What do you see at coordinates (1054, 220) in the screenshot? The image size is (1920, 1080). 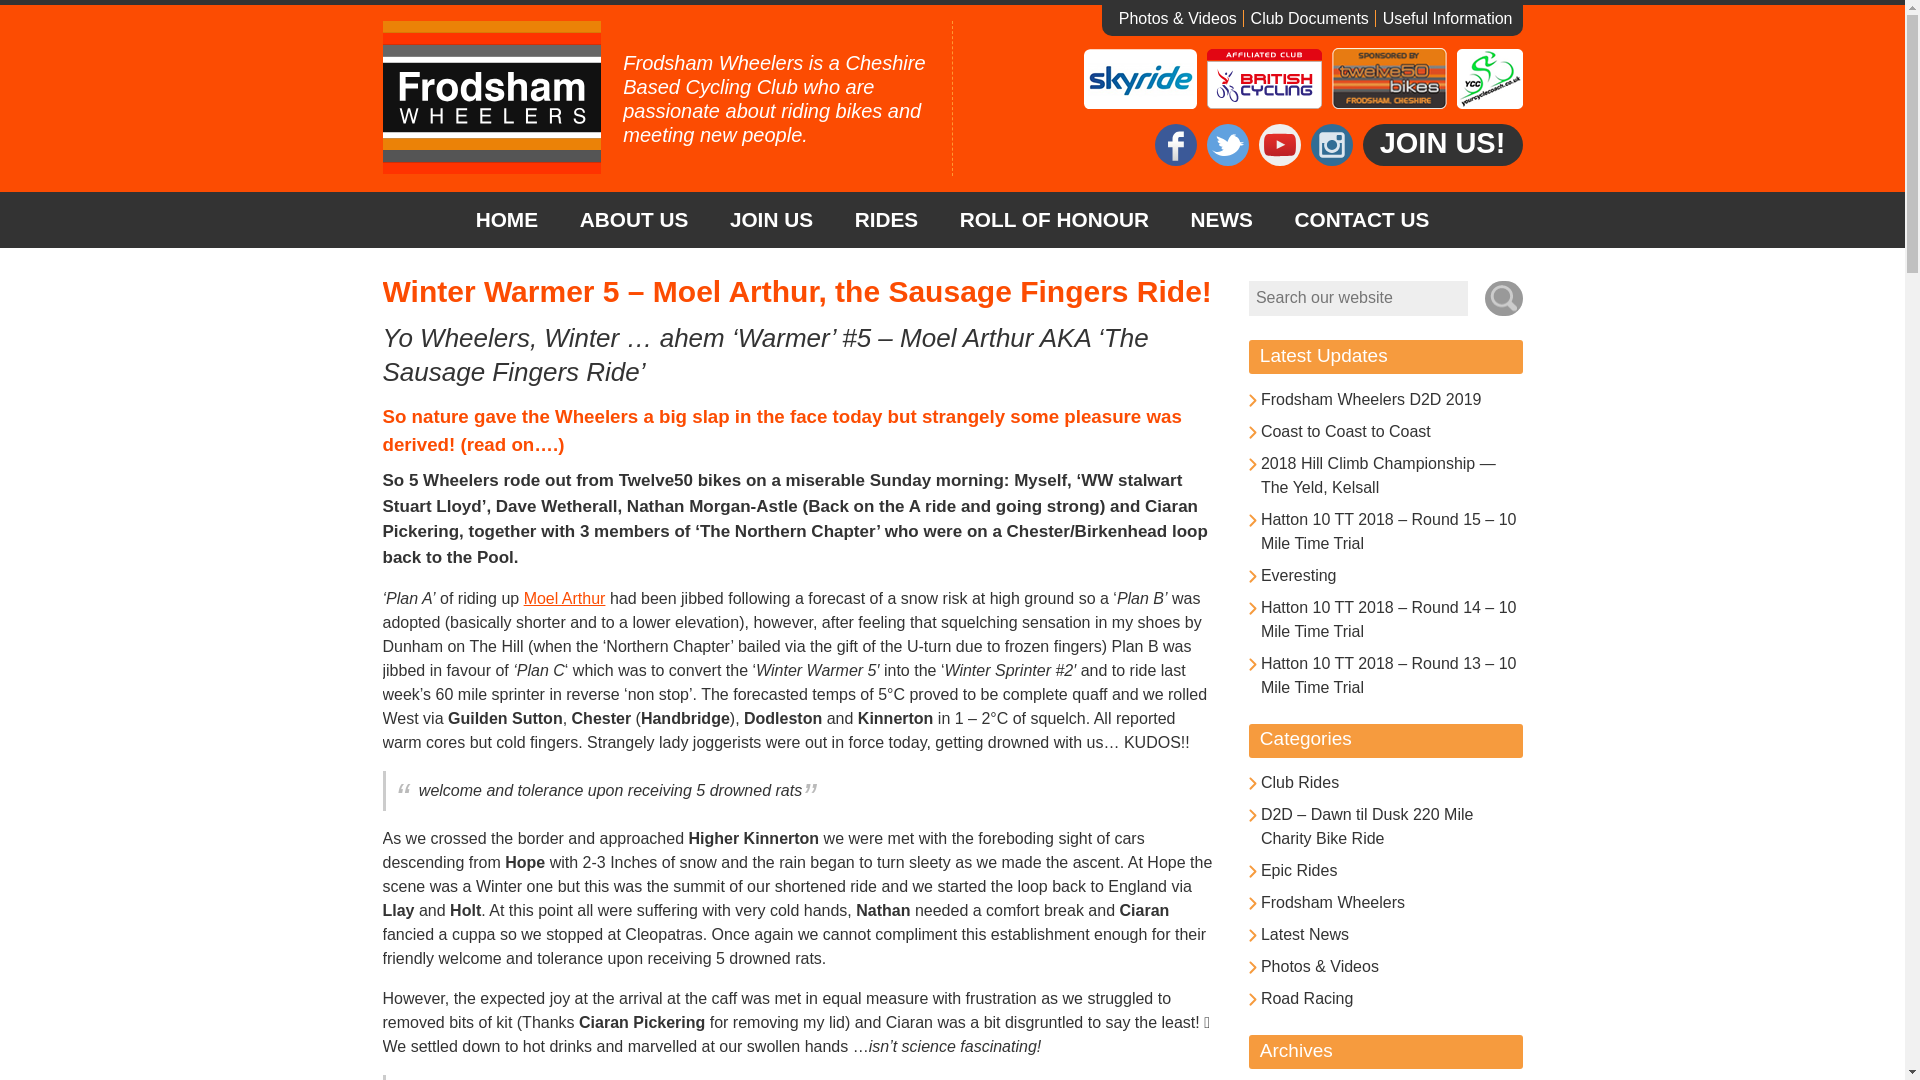 I see `ROLL OF HONOUR` at bounding box center [1054, 220].